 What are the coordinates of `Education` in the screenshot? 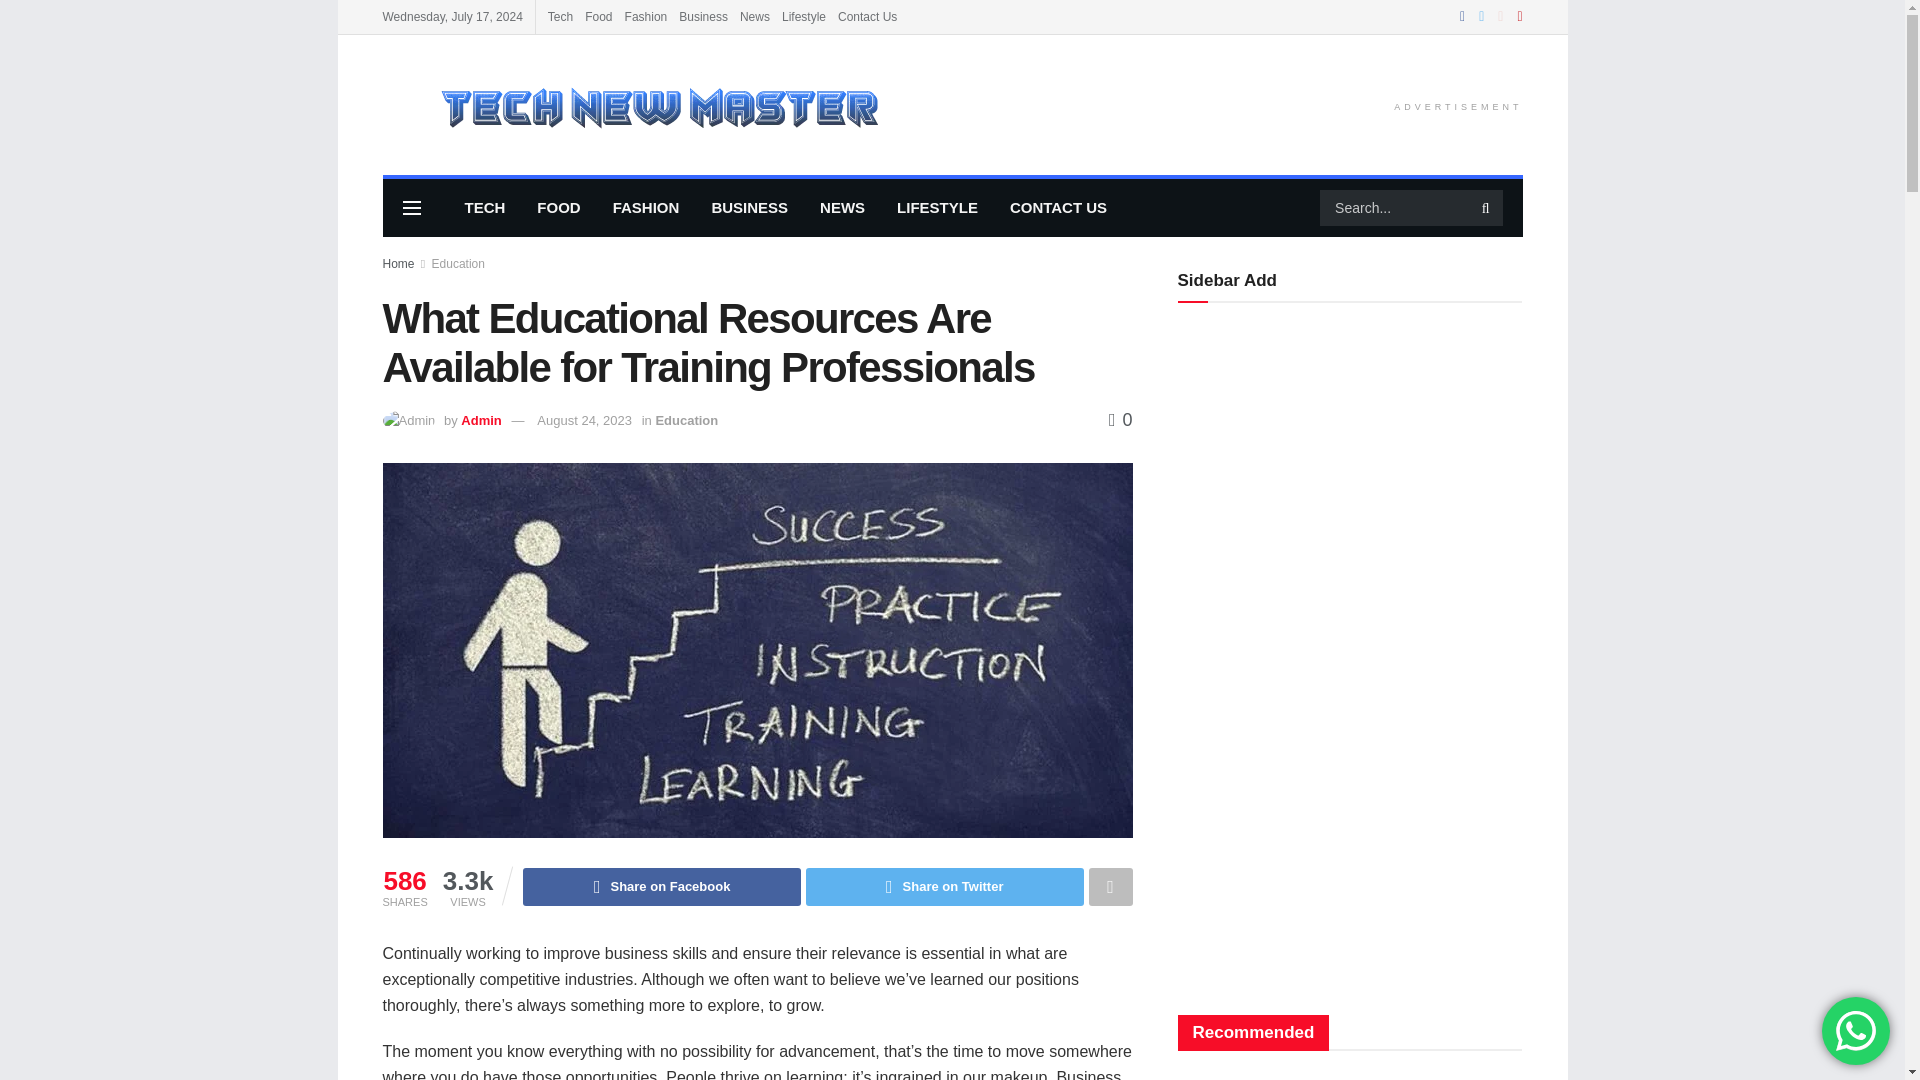 It's located at (458, 264).